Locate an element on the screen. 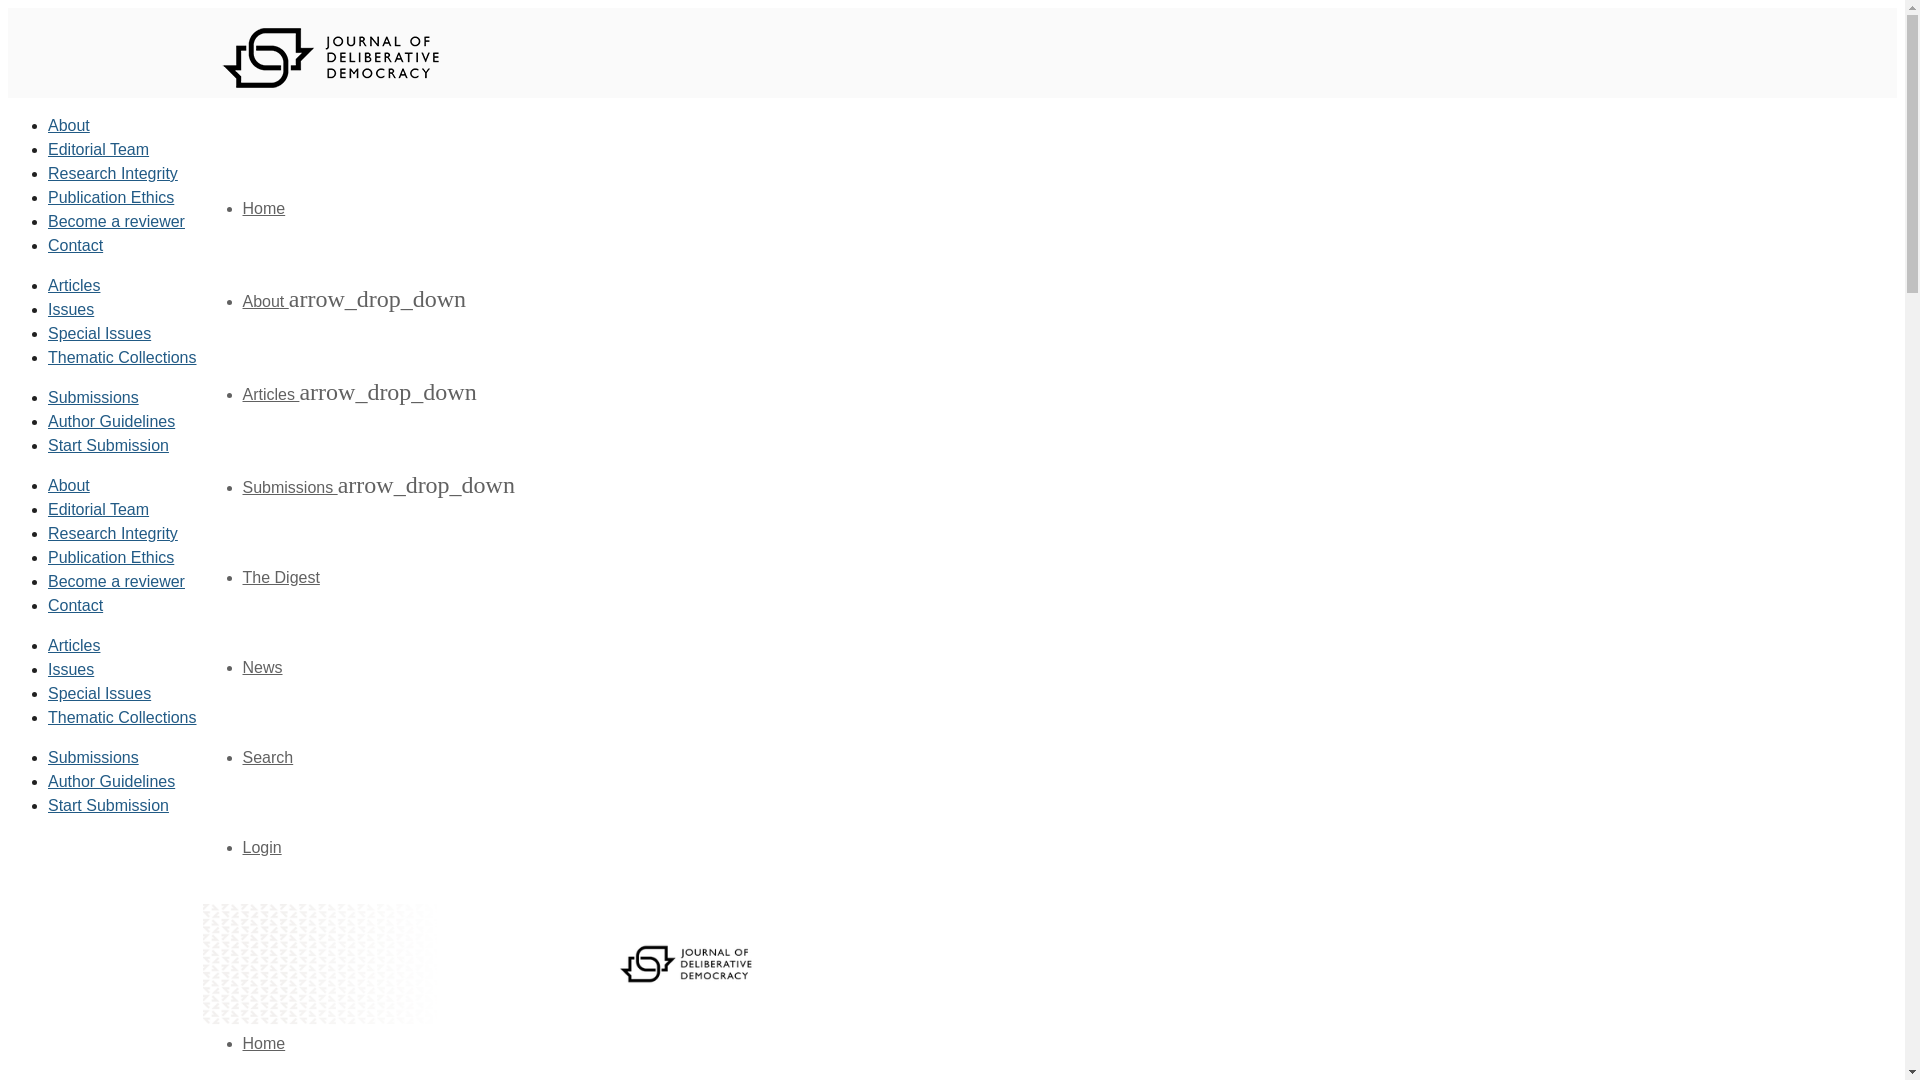  Editorial Team is located at coordinates (98, 510).